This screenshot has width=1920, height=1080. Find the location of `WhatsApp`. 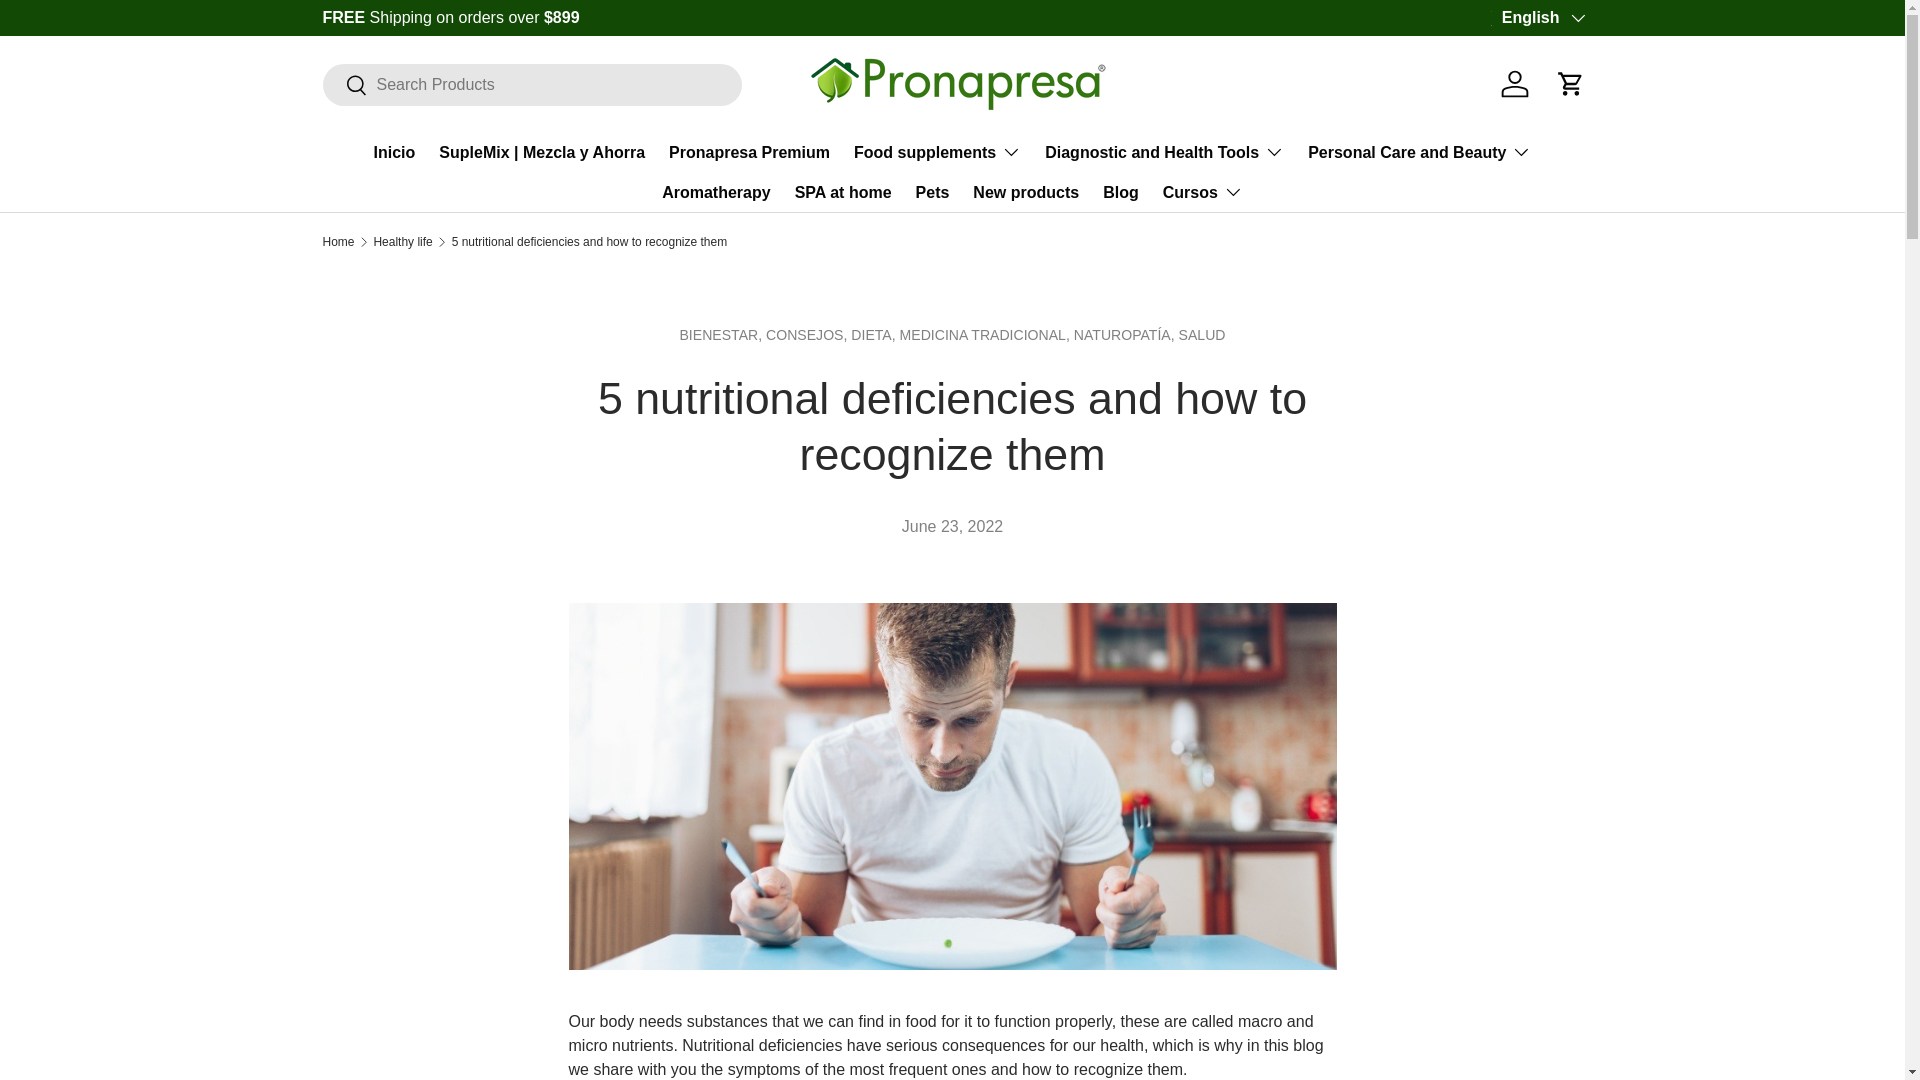

WhatsApp is located at coordinates (1530, 16).